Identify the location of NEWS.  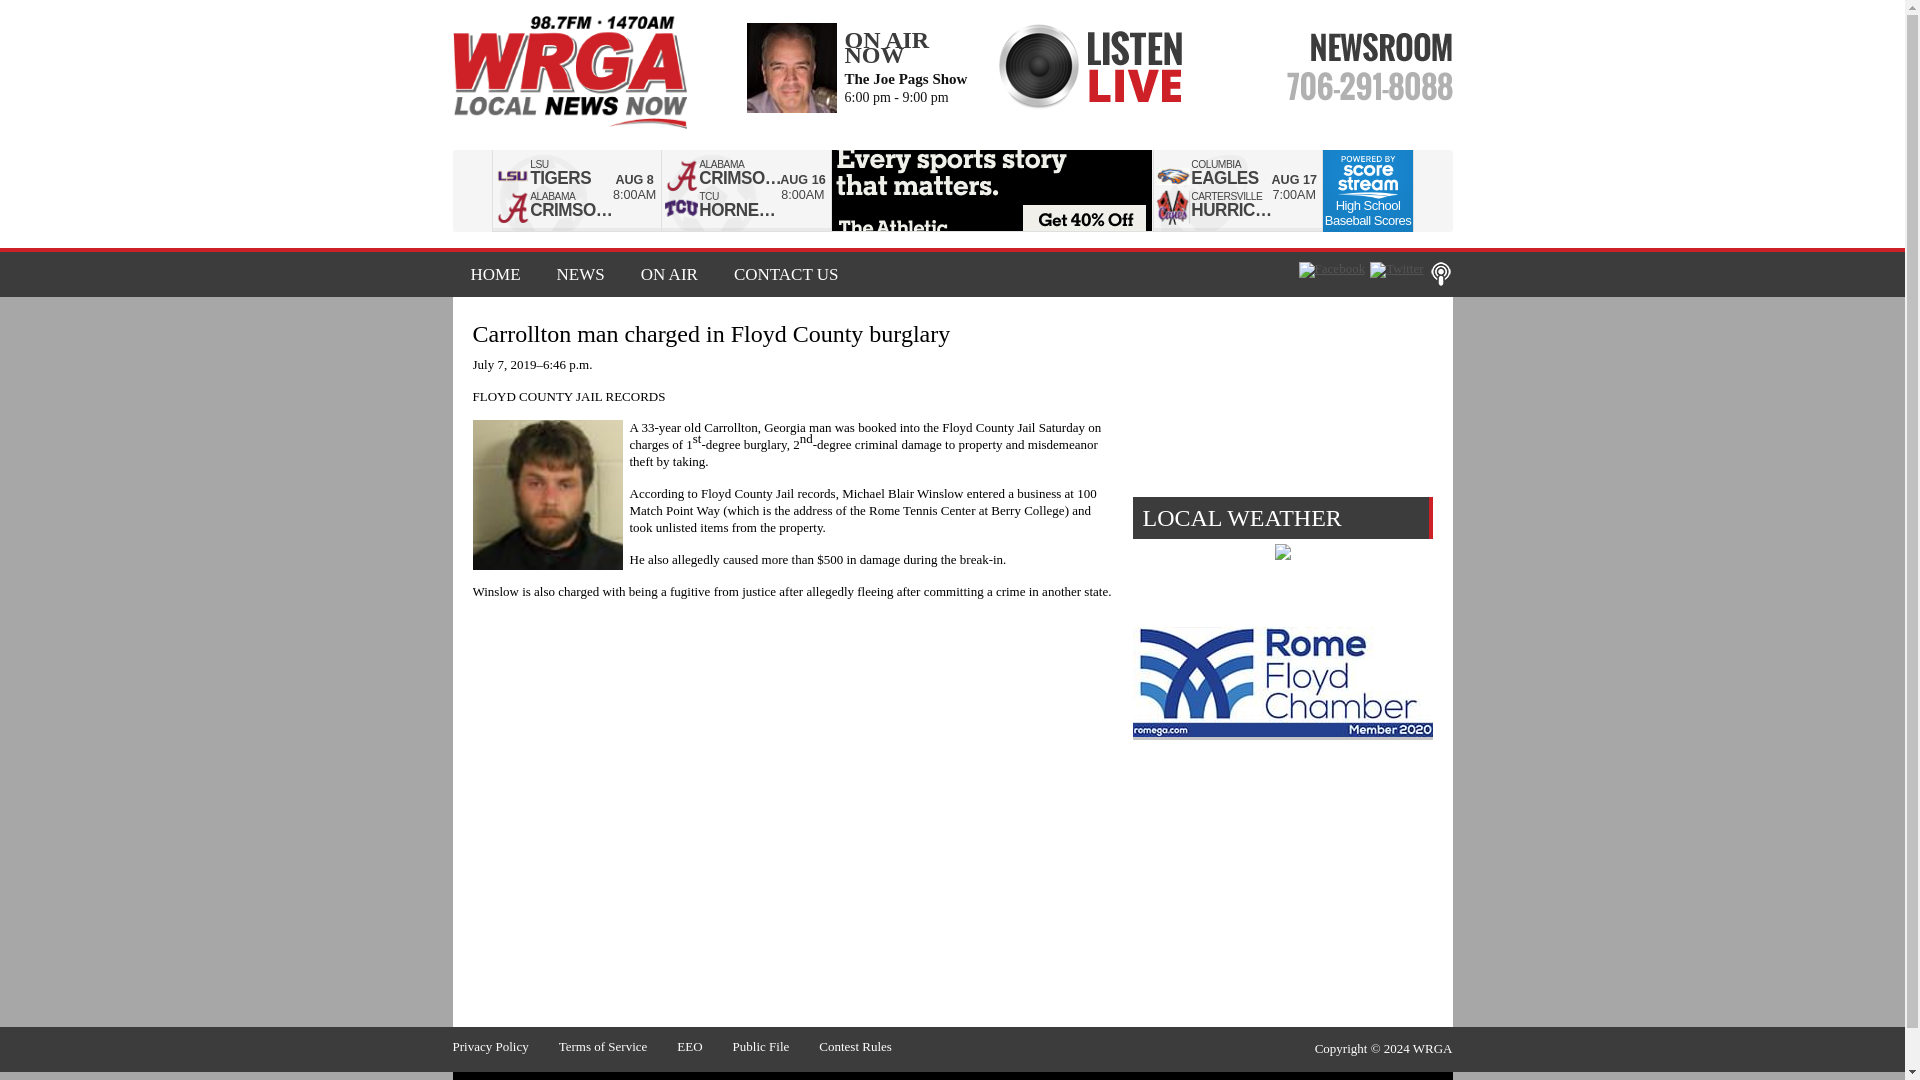
(580, 274).